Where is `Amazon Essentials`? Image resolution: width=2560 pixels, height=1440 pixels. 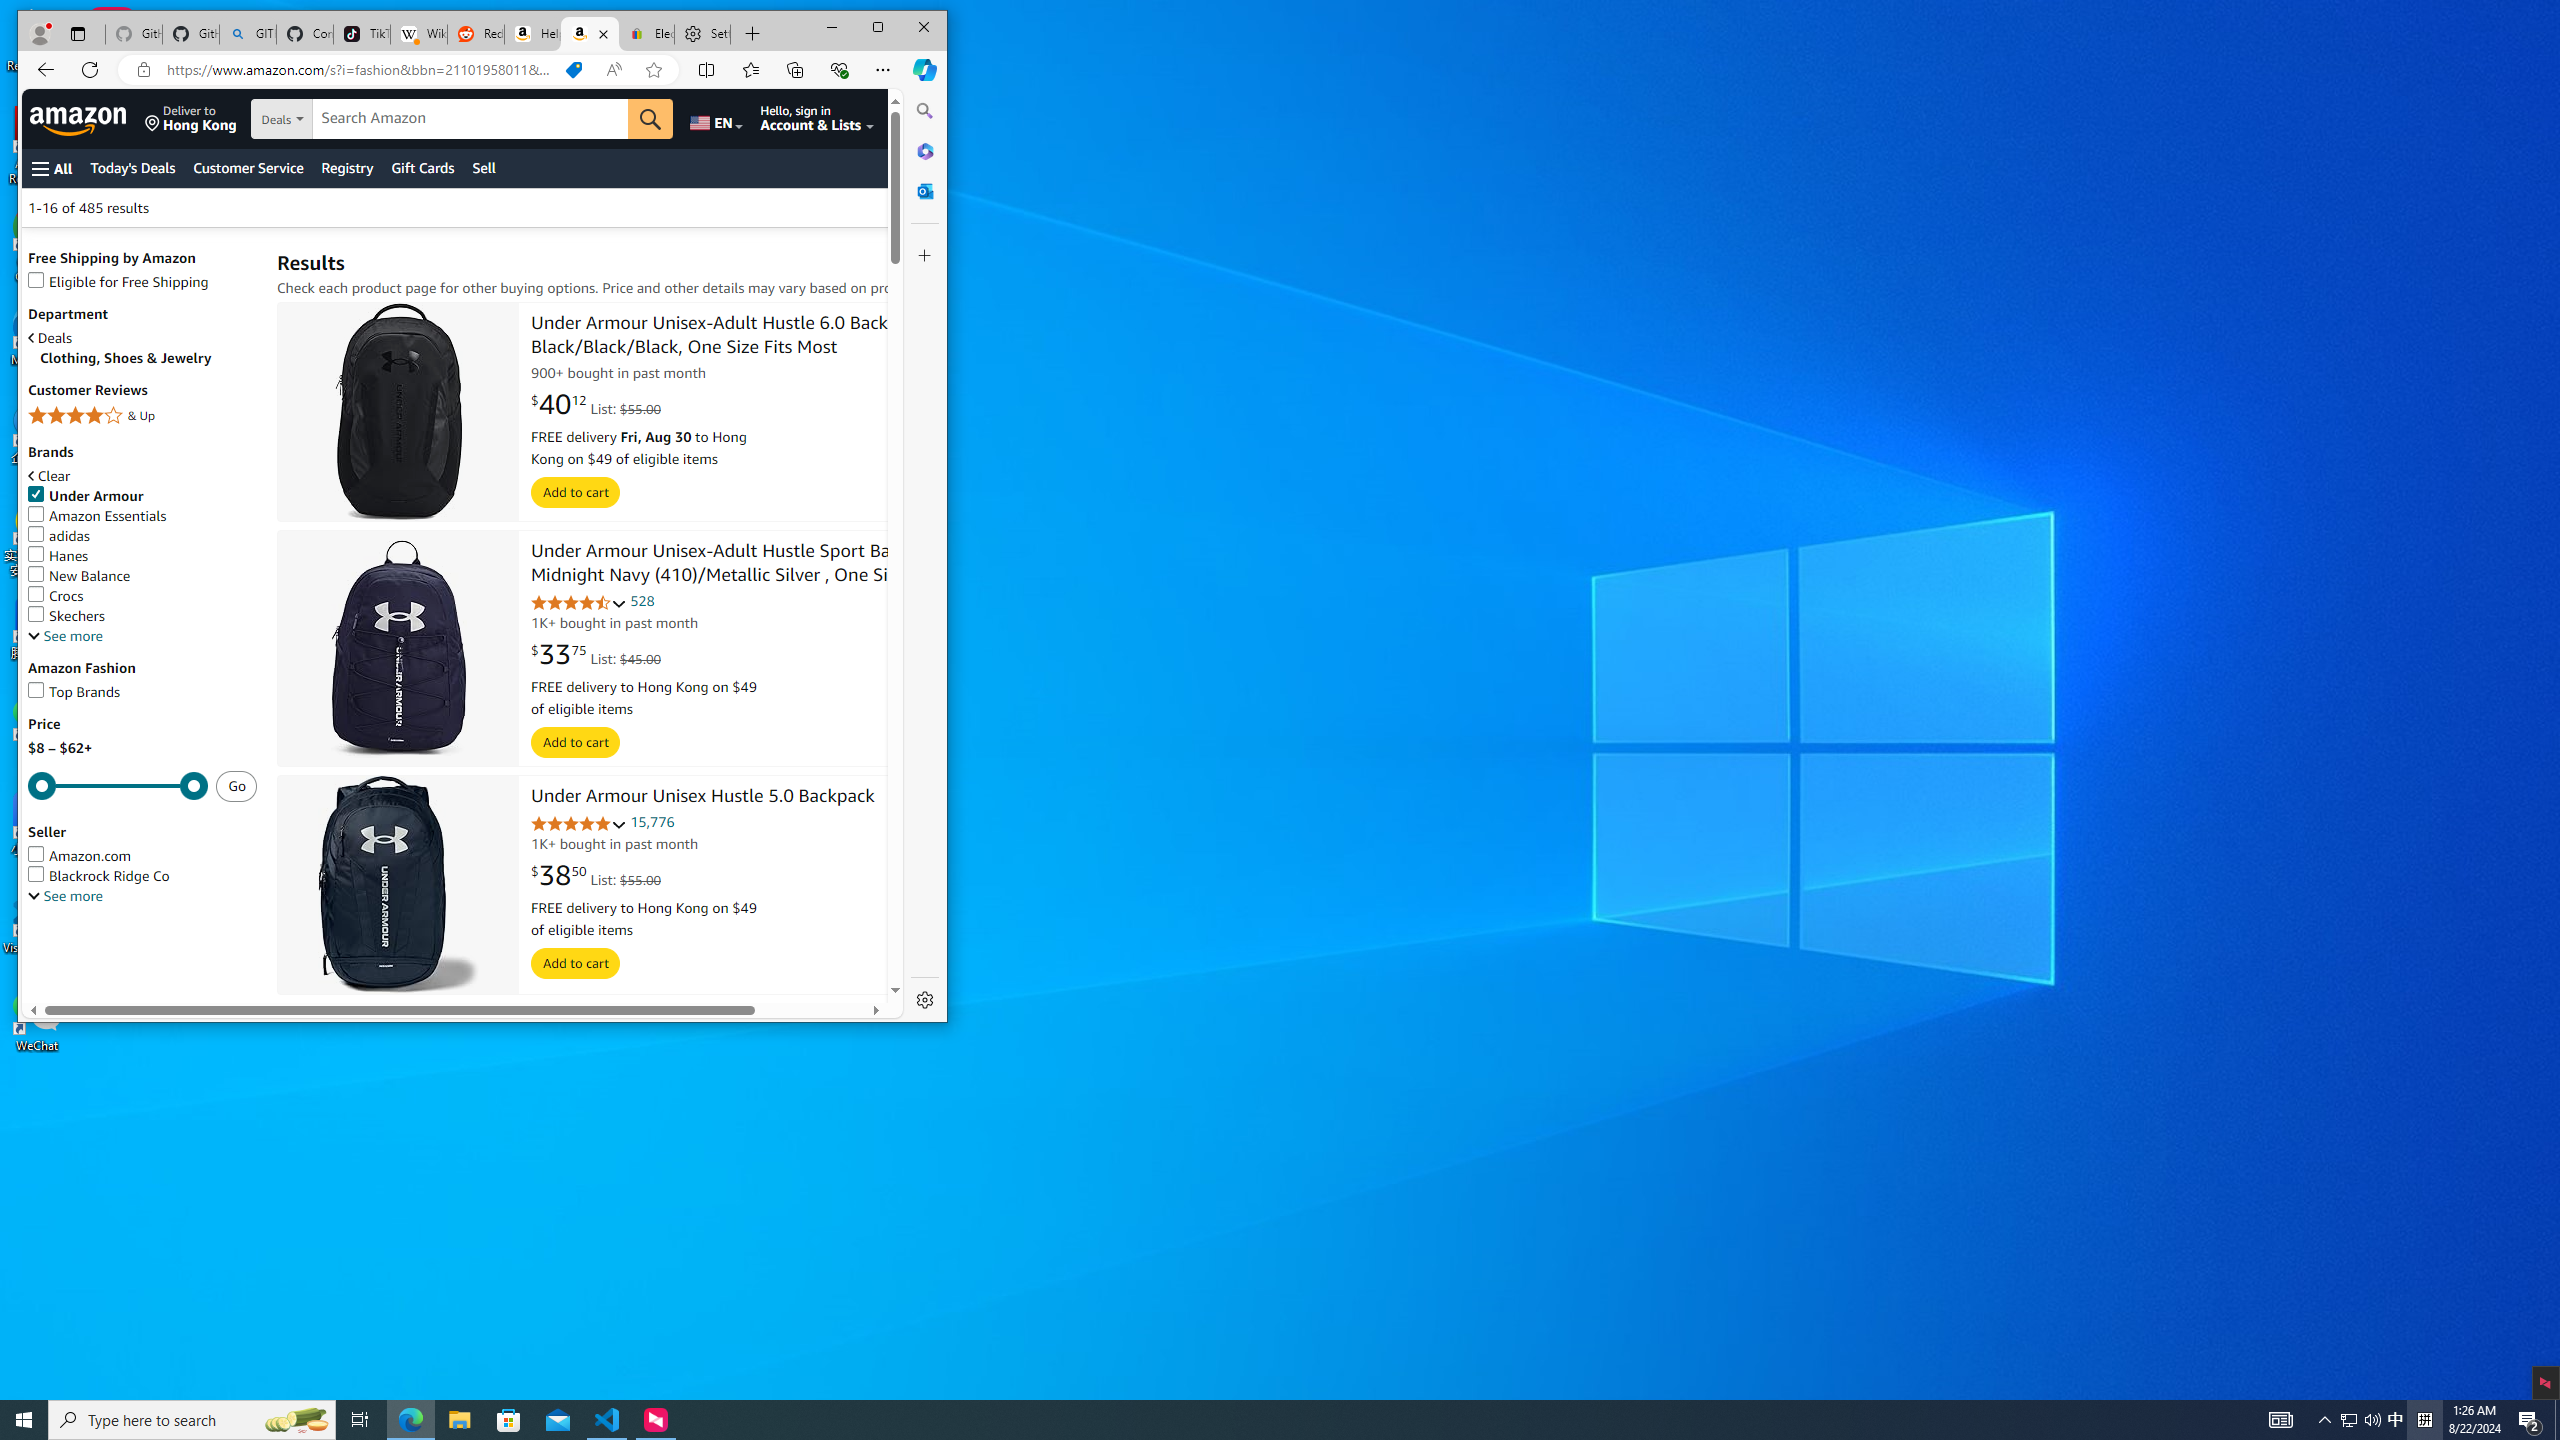
Amazon Essentials is located at coordinates (360, 1420).